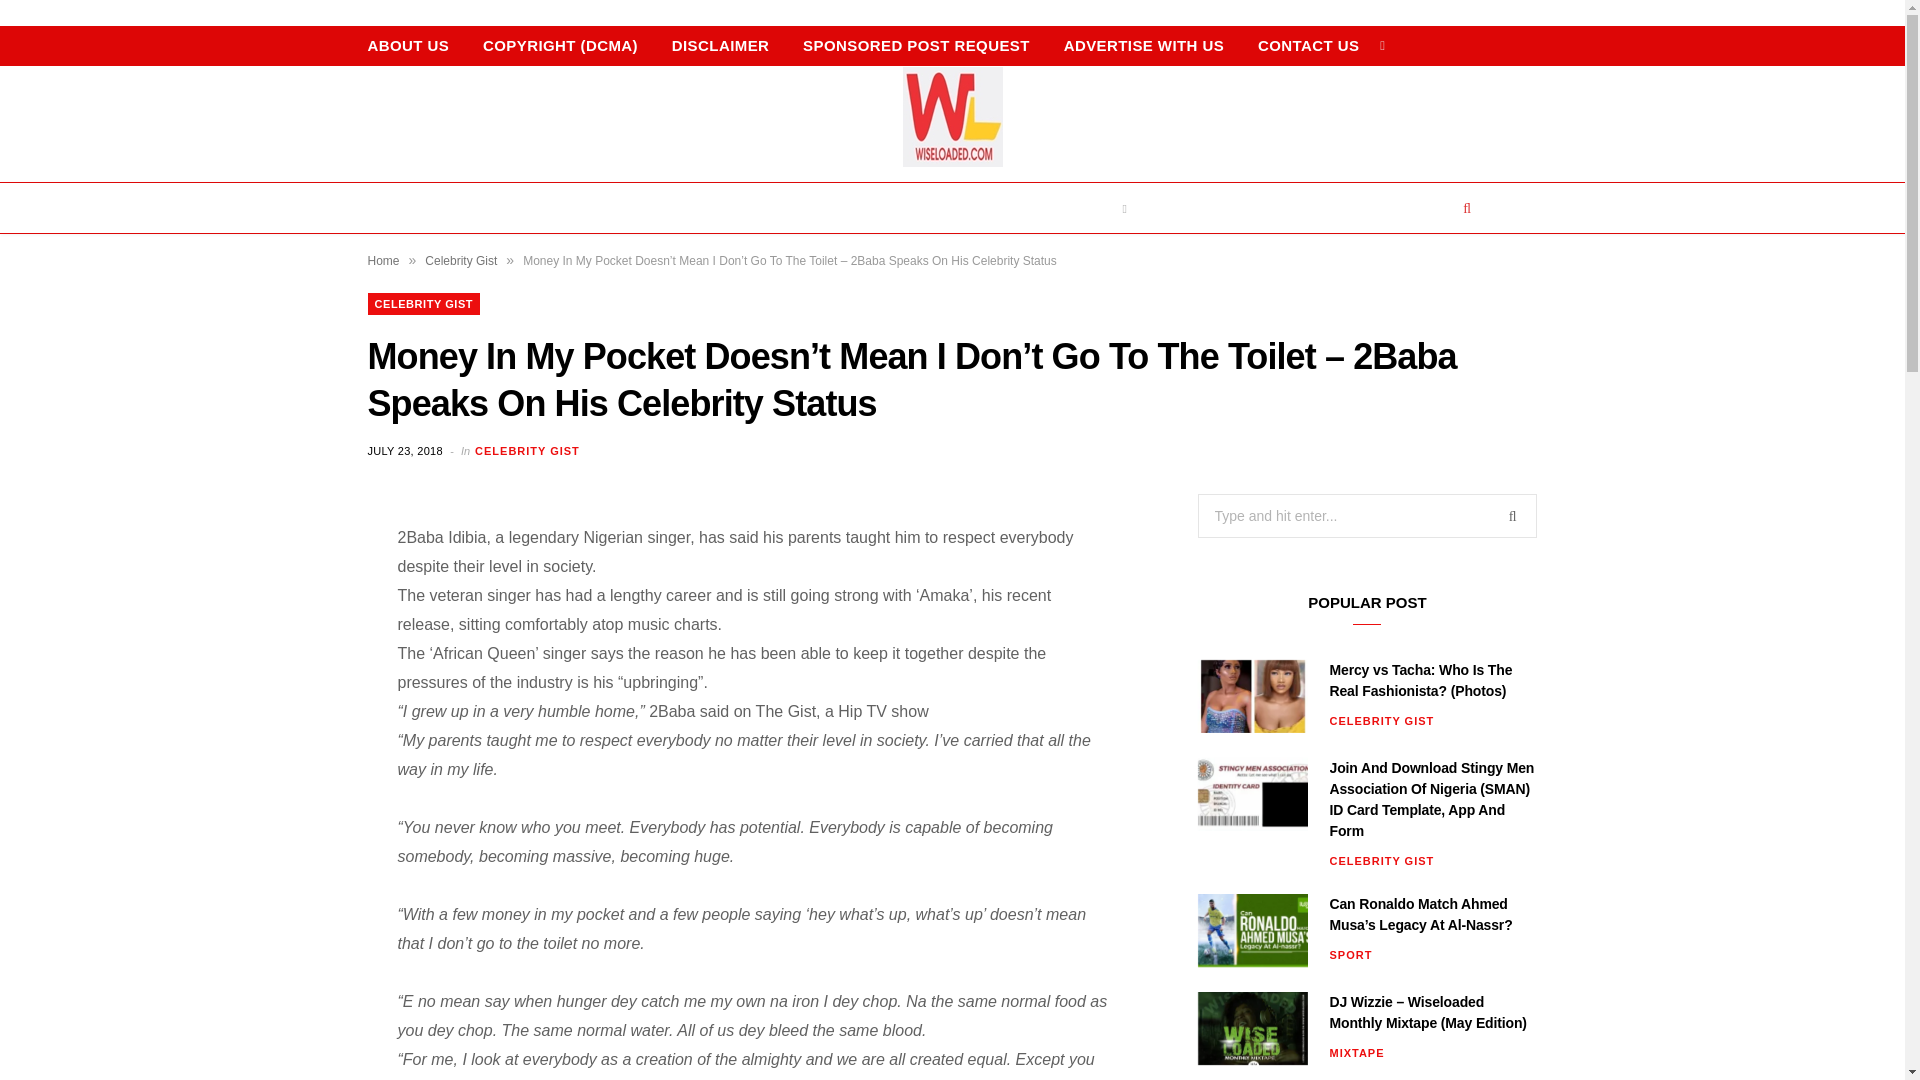  Describe the element at coordinates (424, 304) in the screenshot. I see `CELEBRITY GIST` at that location.